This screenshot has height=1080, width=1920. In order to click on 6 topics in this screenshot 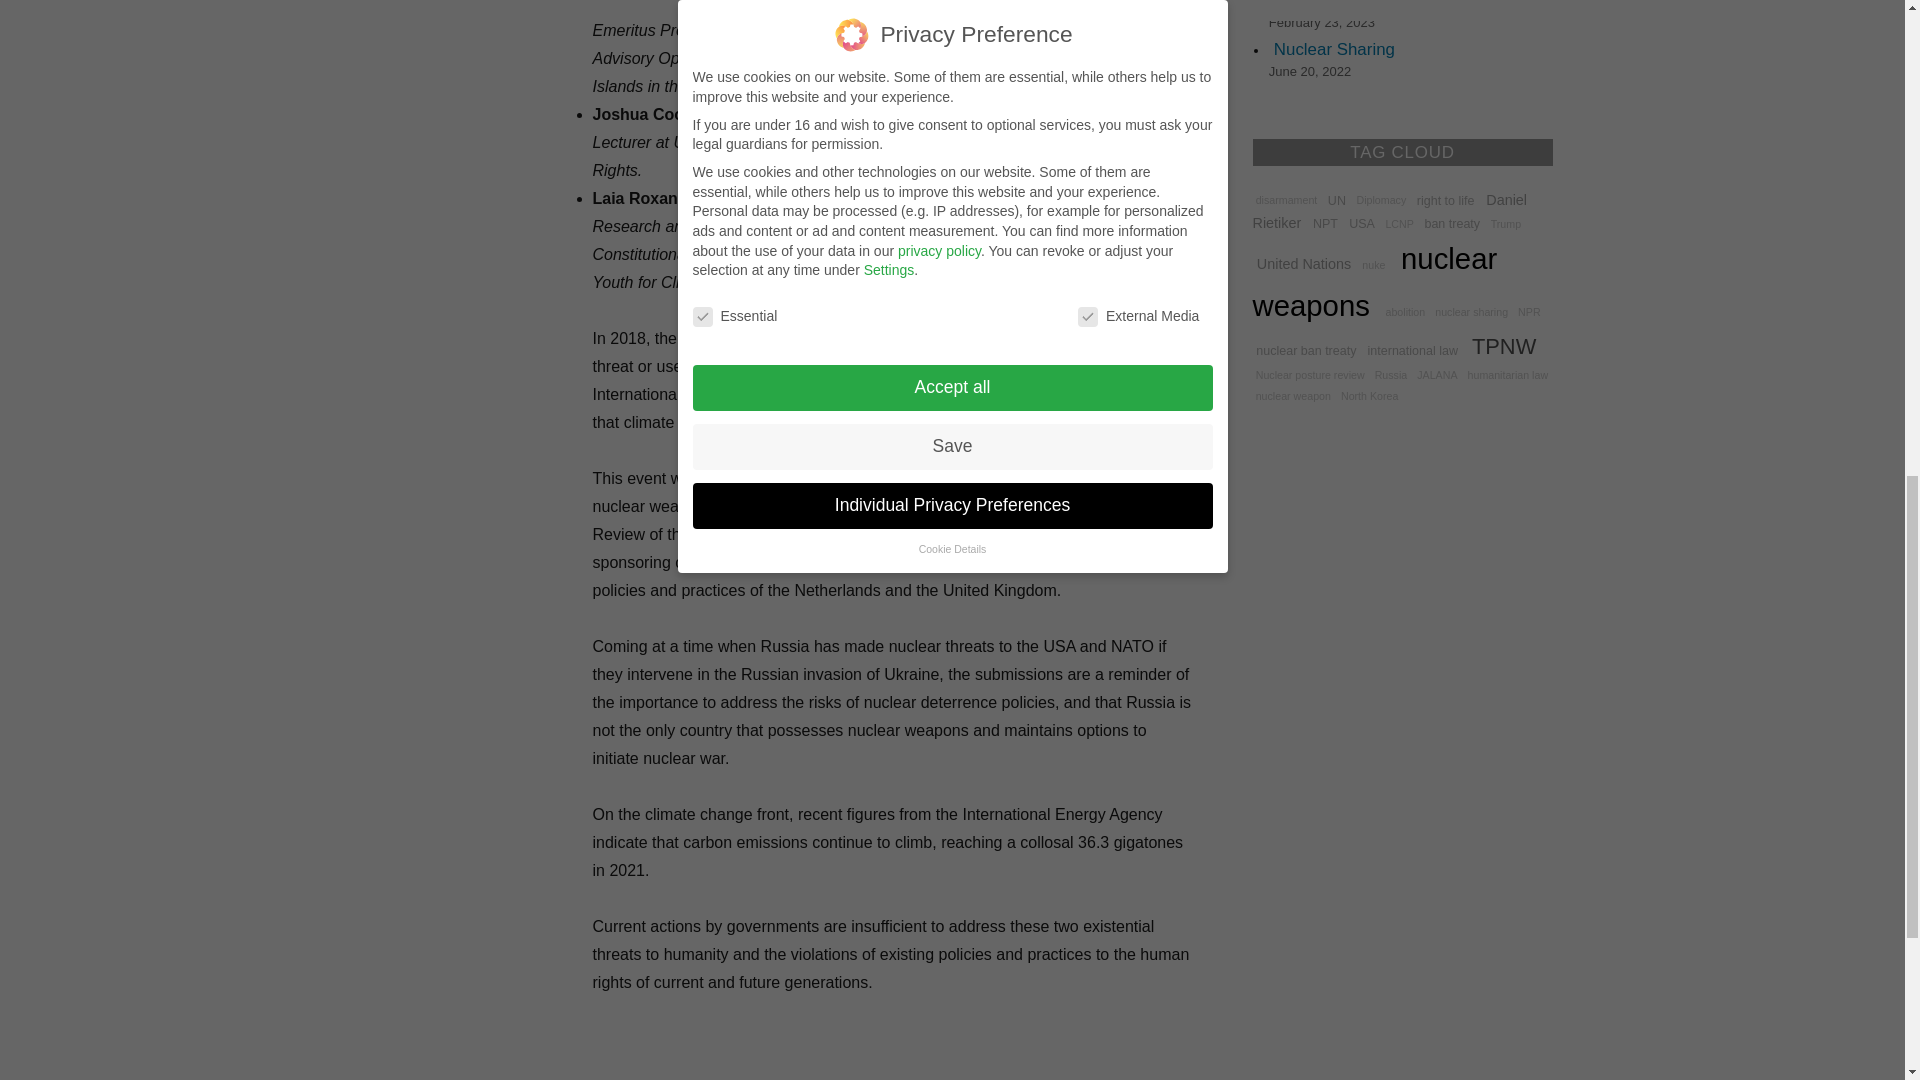, I will do `click(1446, 200)`.